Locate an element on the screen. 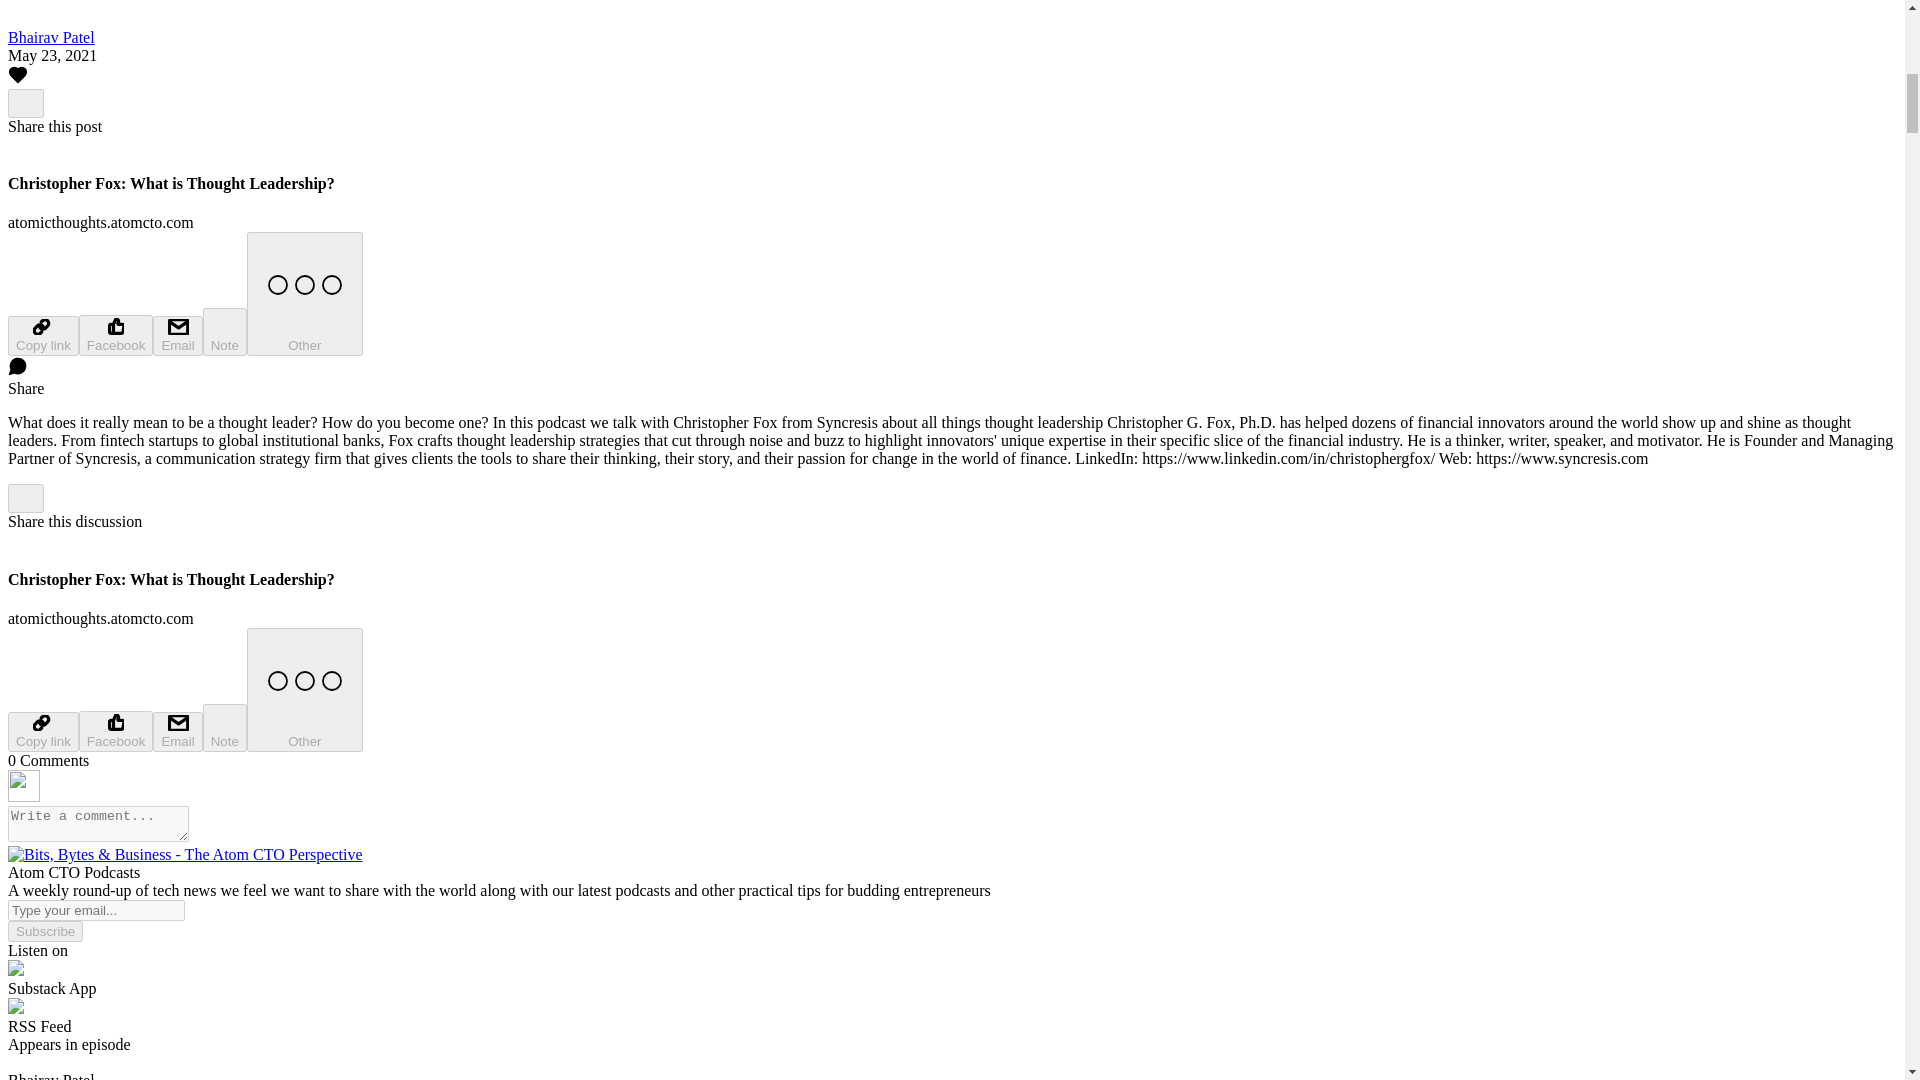  Facebook is located at coordinates (116, 336).